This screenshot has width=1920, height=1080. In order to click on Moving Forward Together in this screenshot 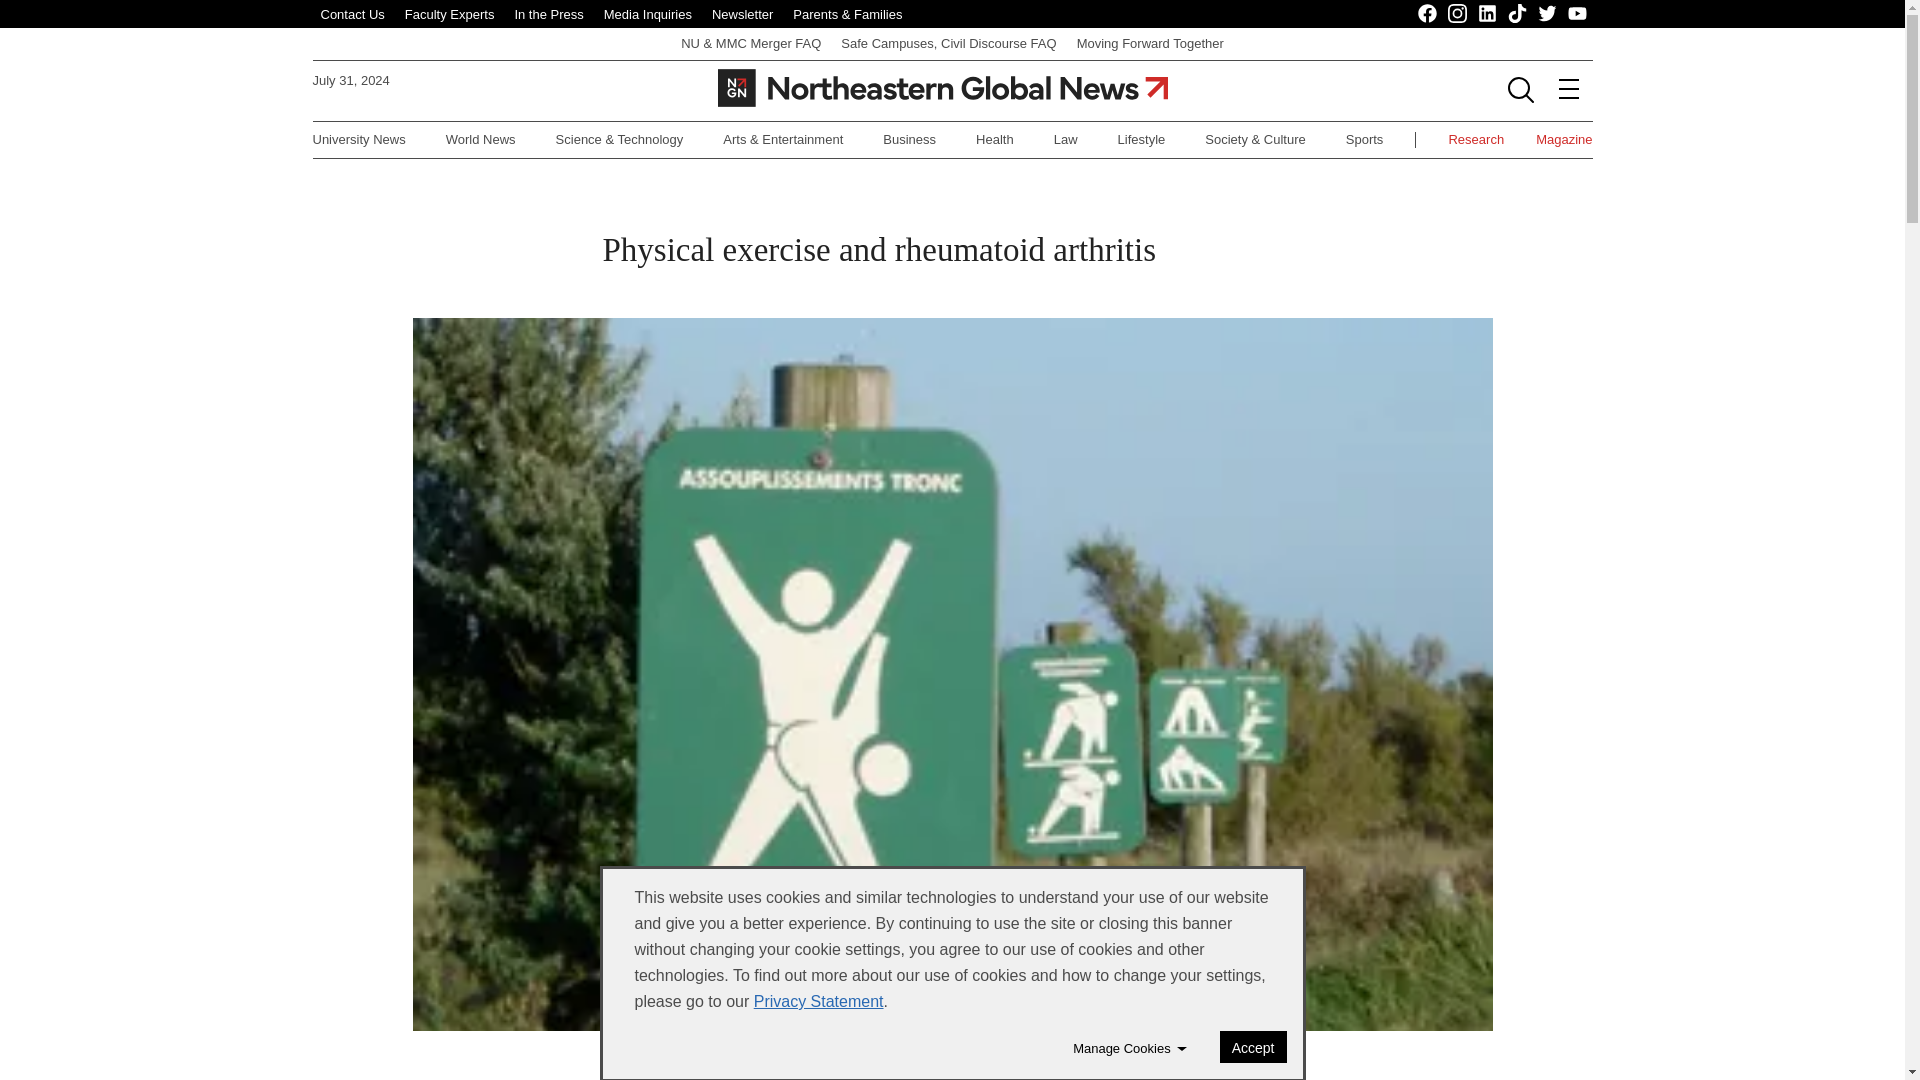, I will do `click(1150, 42)`.